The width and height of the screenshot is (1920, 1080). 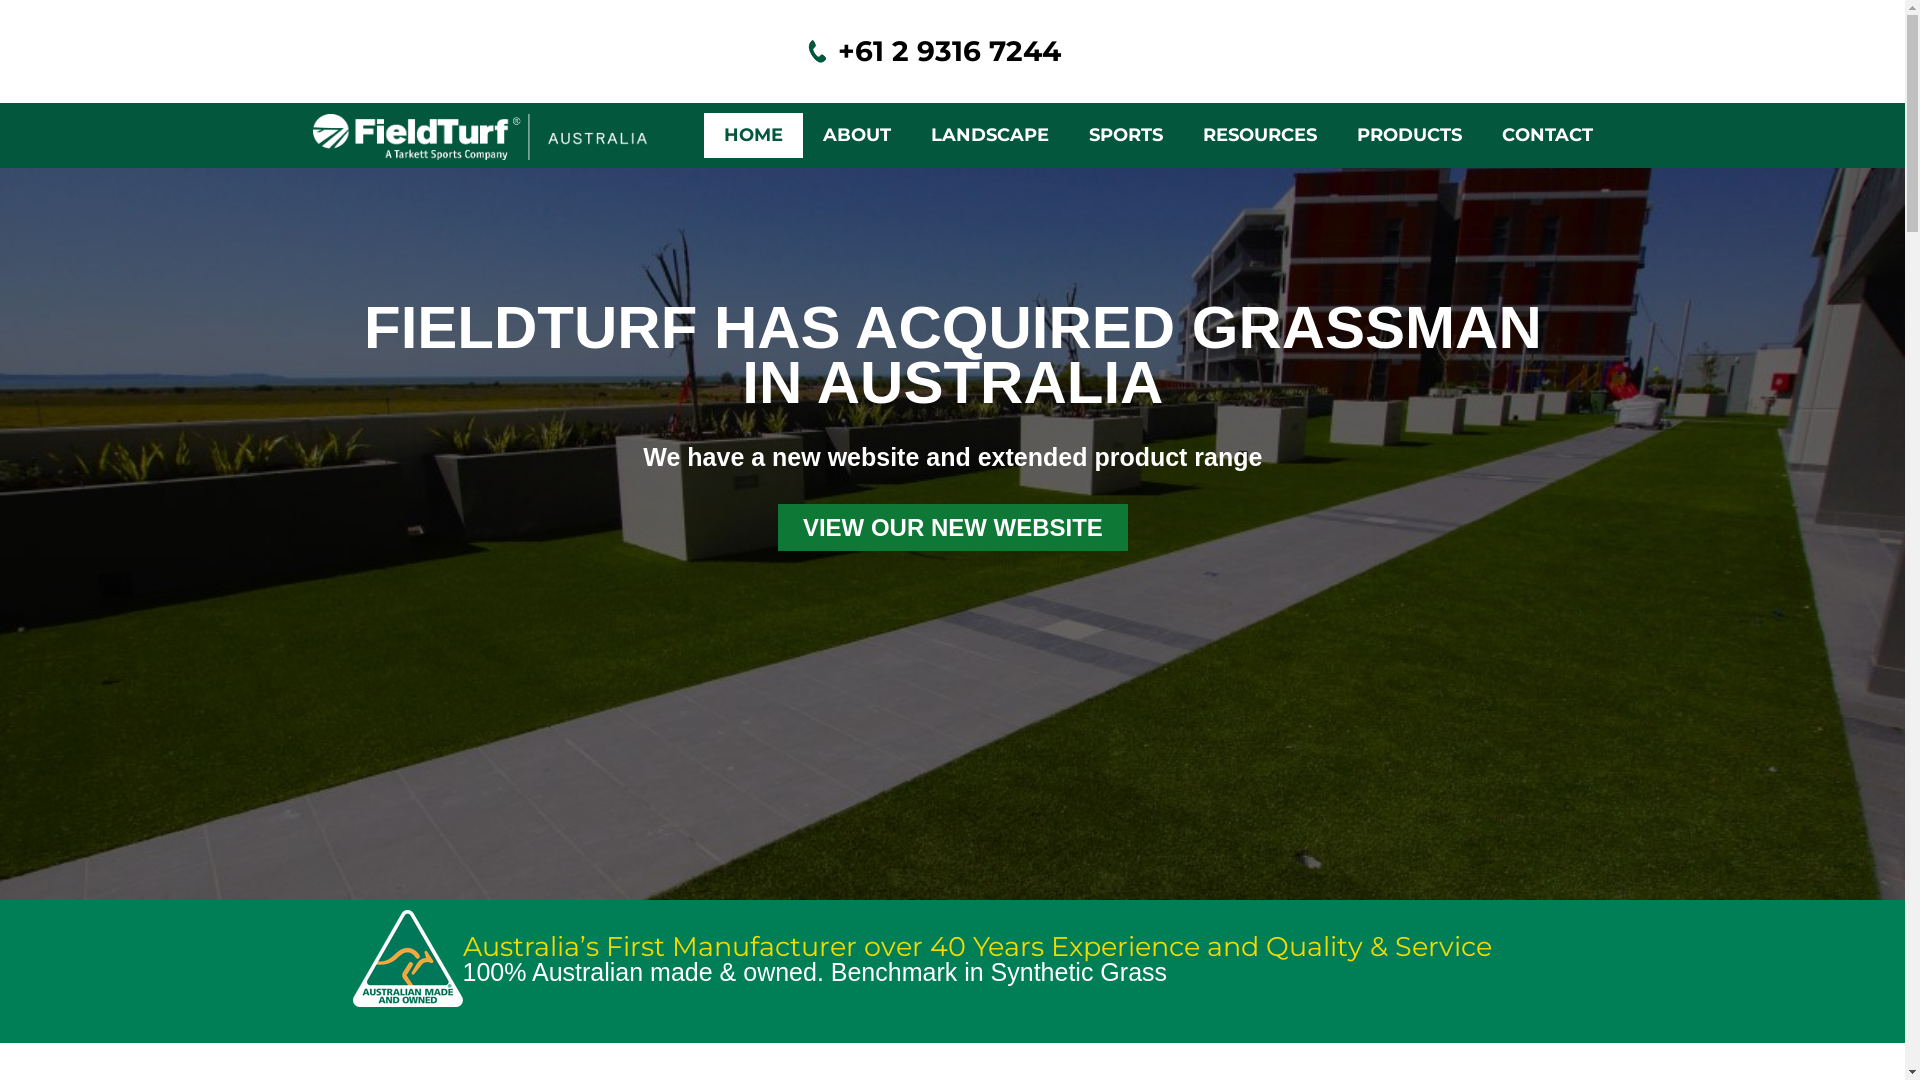 I want to click on Grassman, so click(x=462, y=136).